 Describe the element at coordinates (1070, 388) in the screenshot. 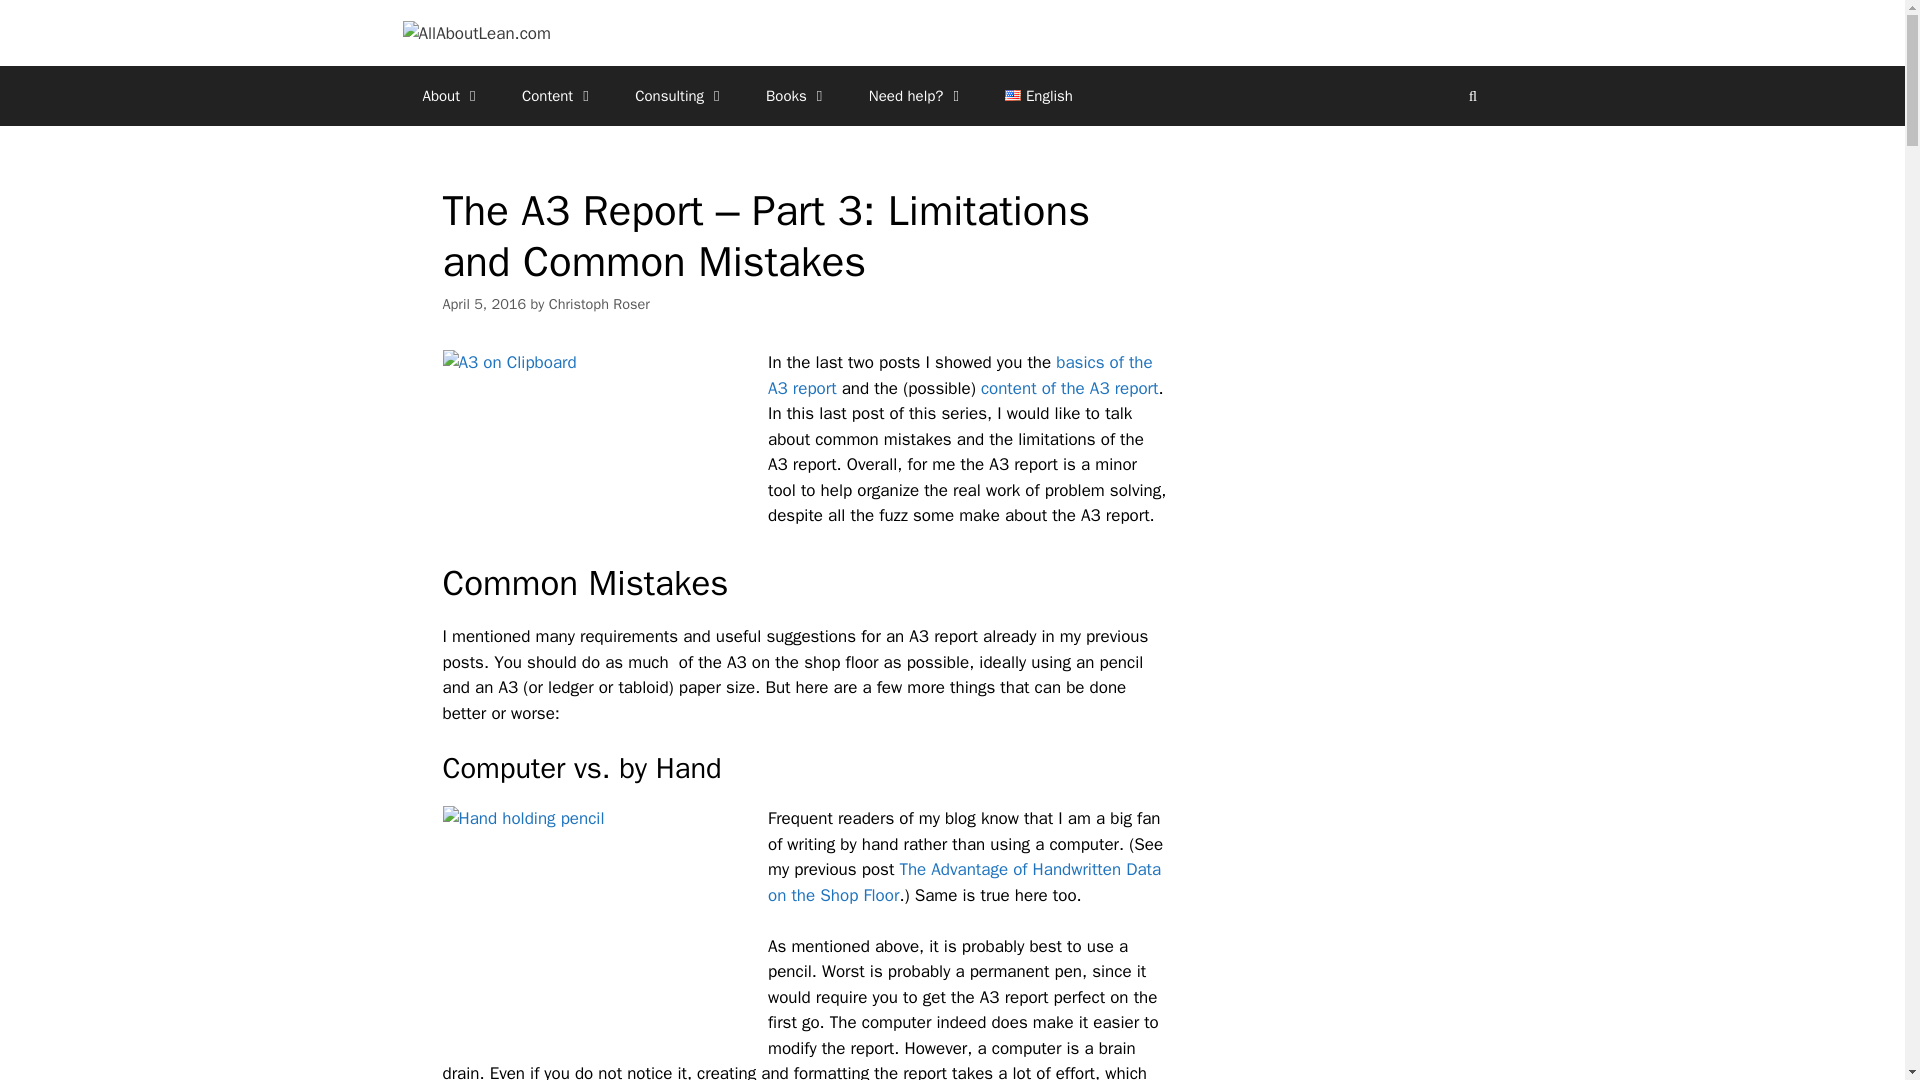

I see `content of the A3 report` at that location.